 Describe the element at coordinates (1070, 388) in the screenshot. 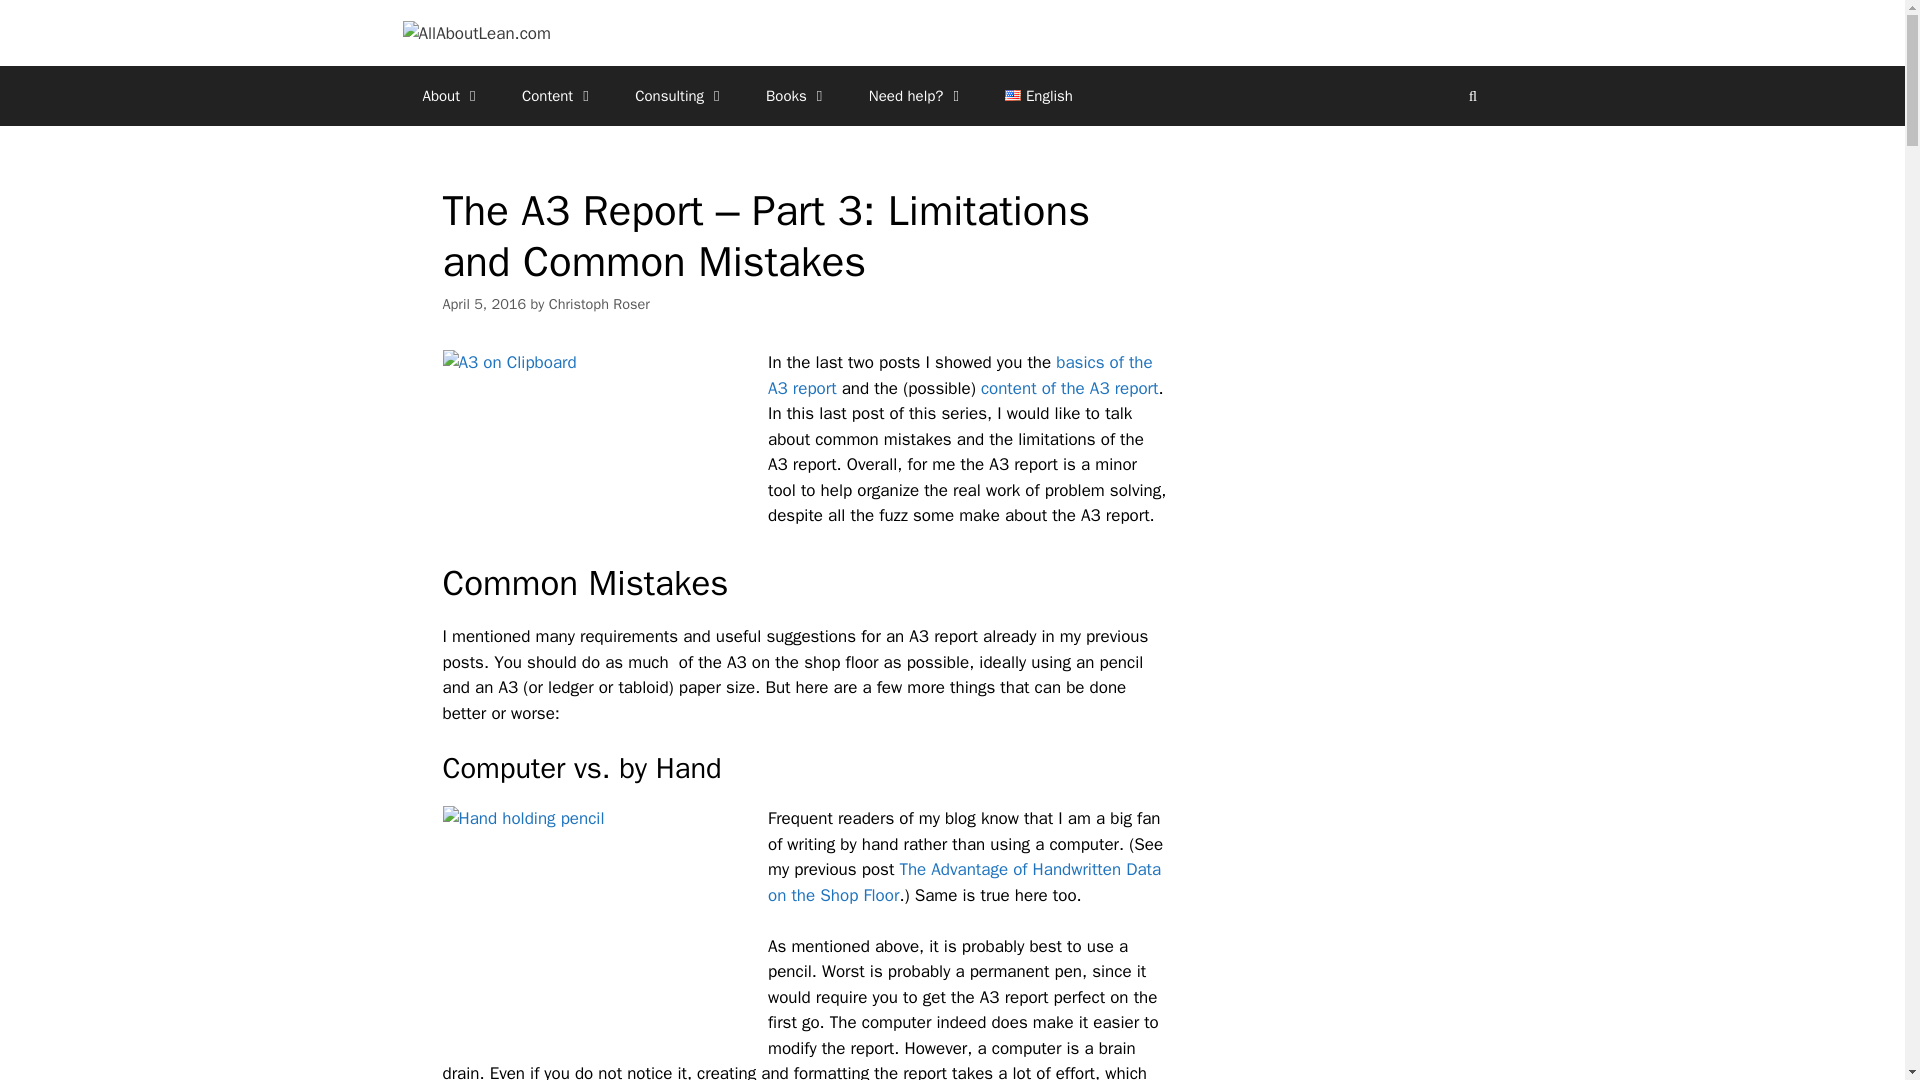

I see `content of the A3 report` at that location.